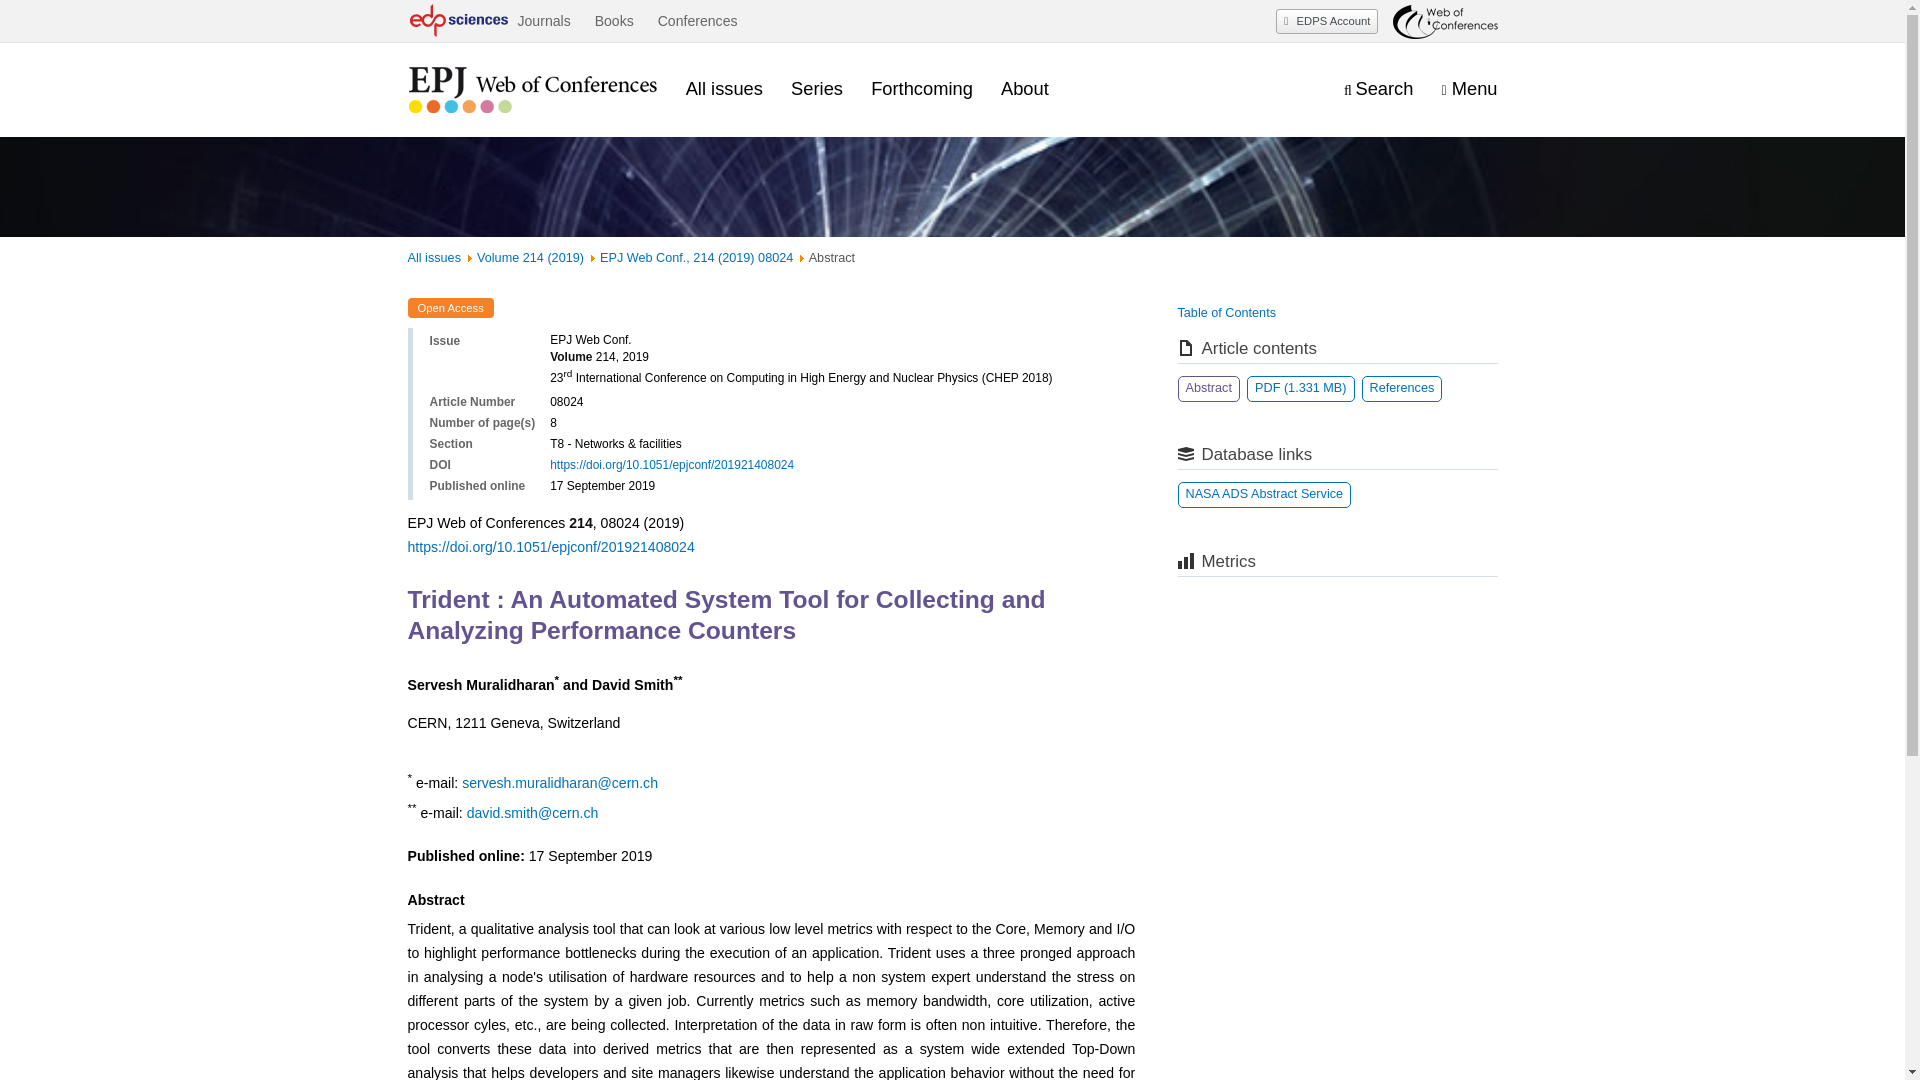 This screenshot has width=1920, height=1080. What do you see at coordinates (1209, 388) in the screenshot?
I see `Abstract` at bounding box center [1209, 388].